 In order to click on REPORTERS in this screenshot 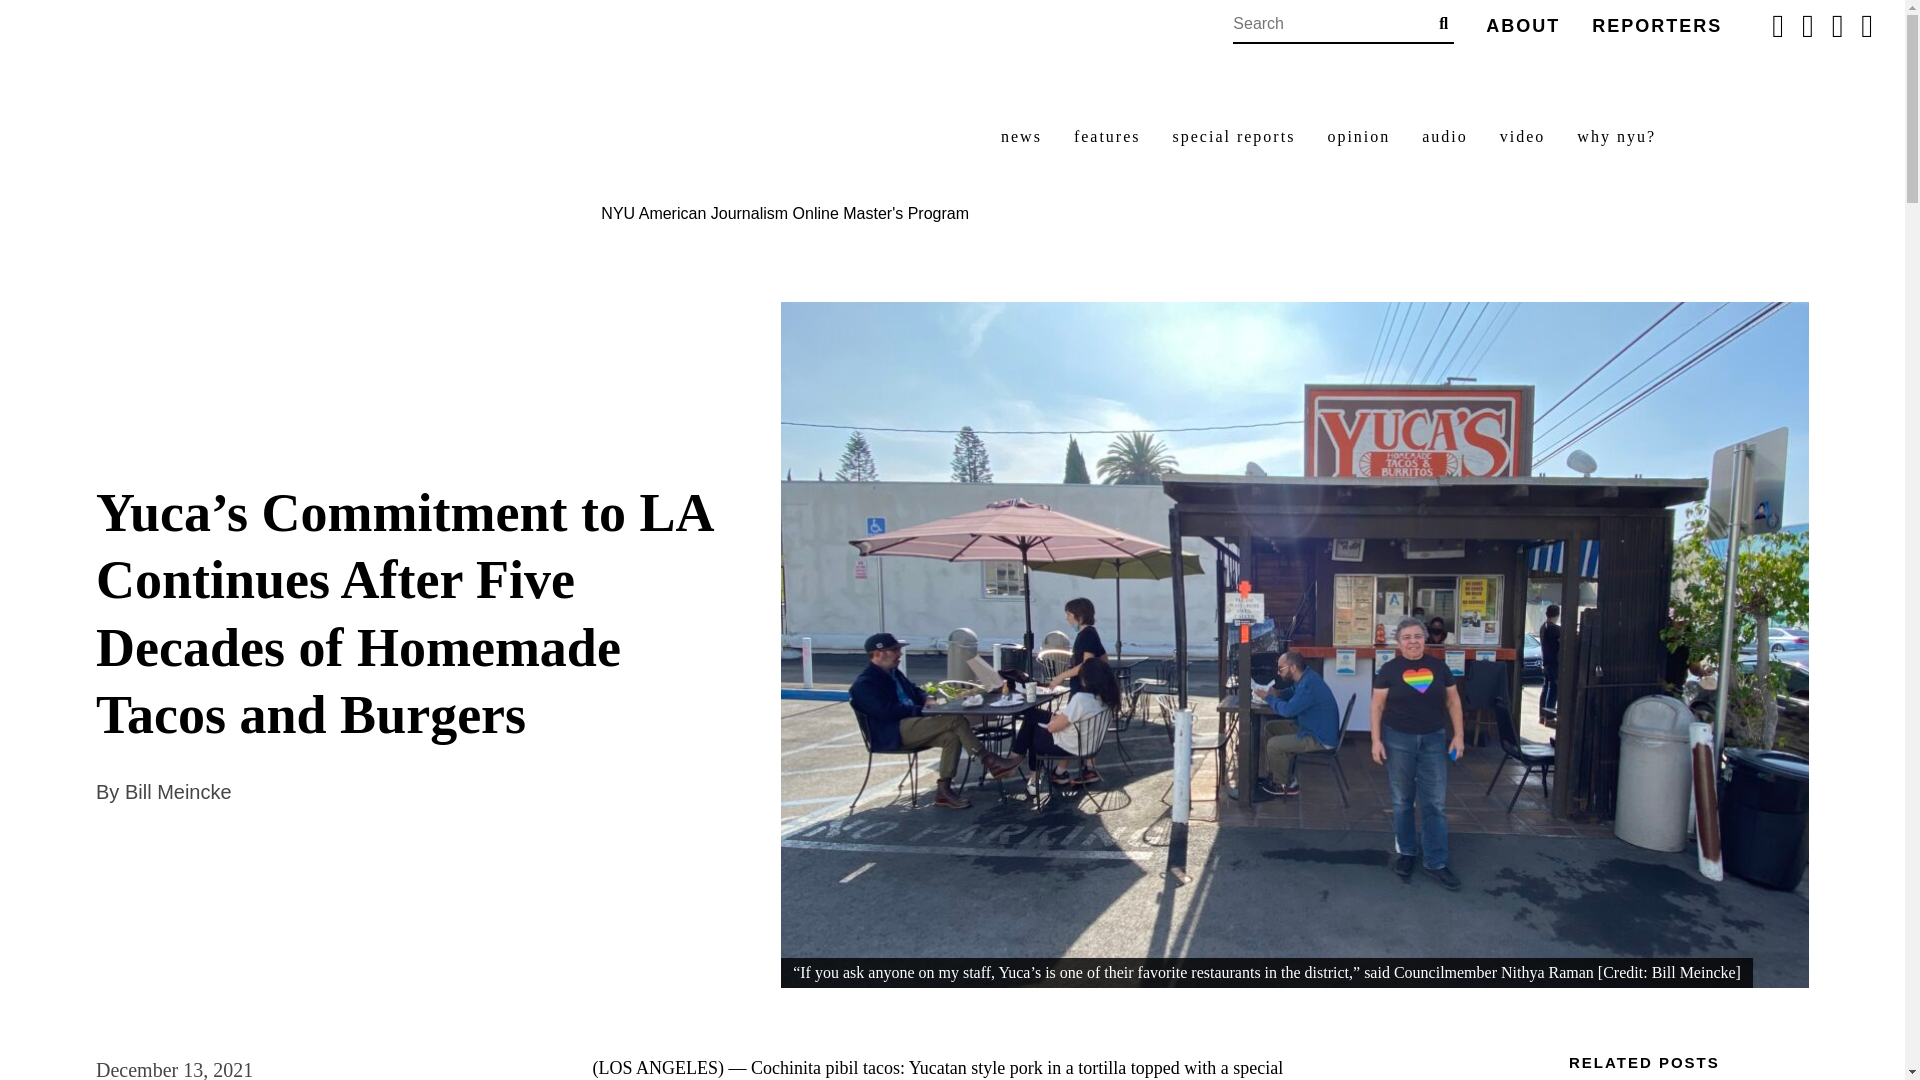, I will do `click(1656, 26)`.